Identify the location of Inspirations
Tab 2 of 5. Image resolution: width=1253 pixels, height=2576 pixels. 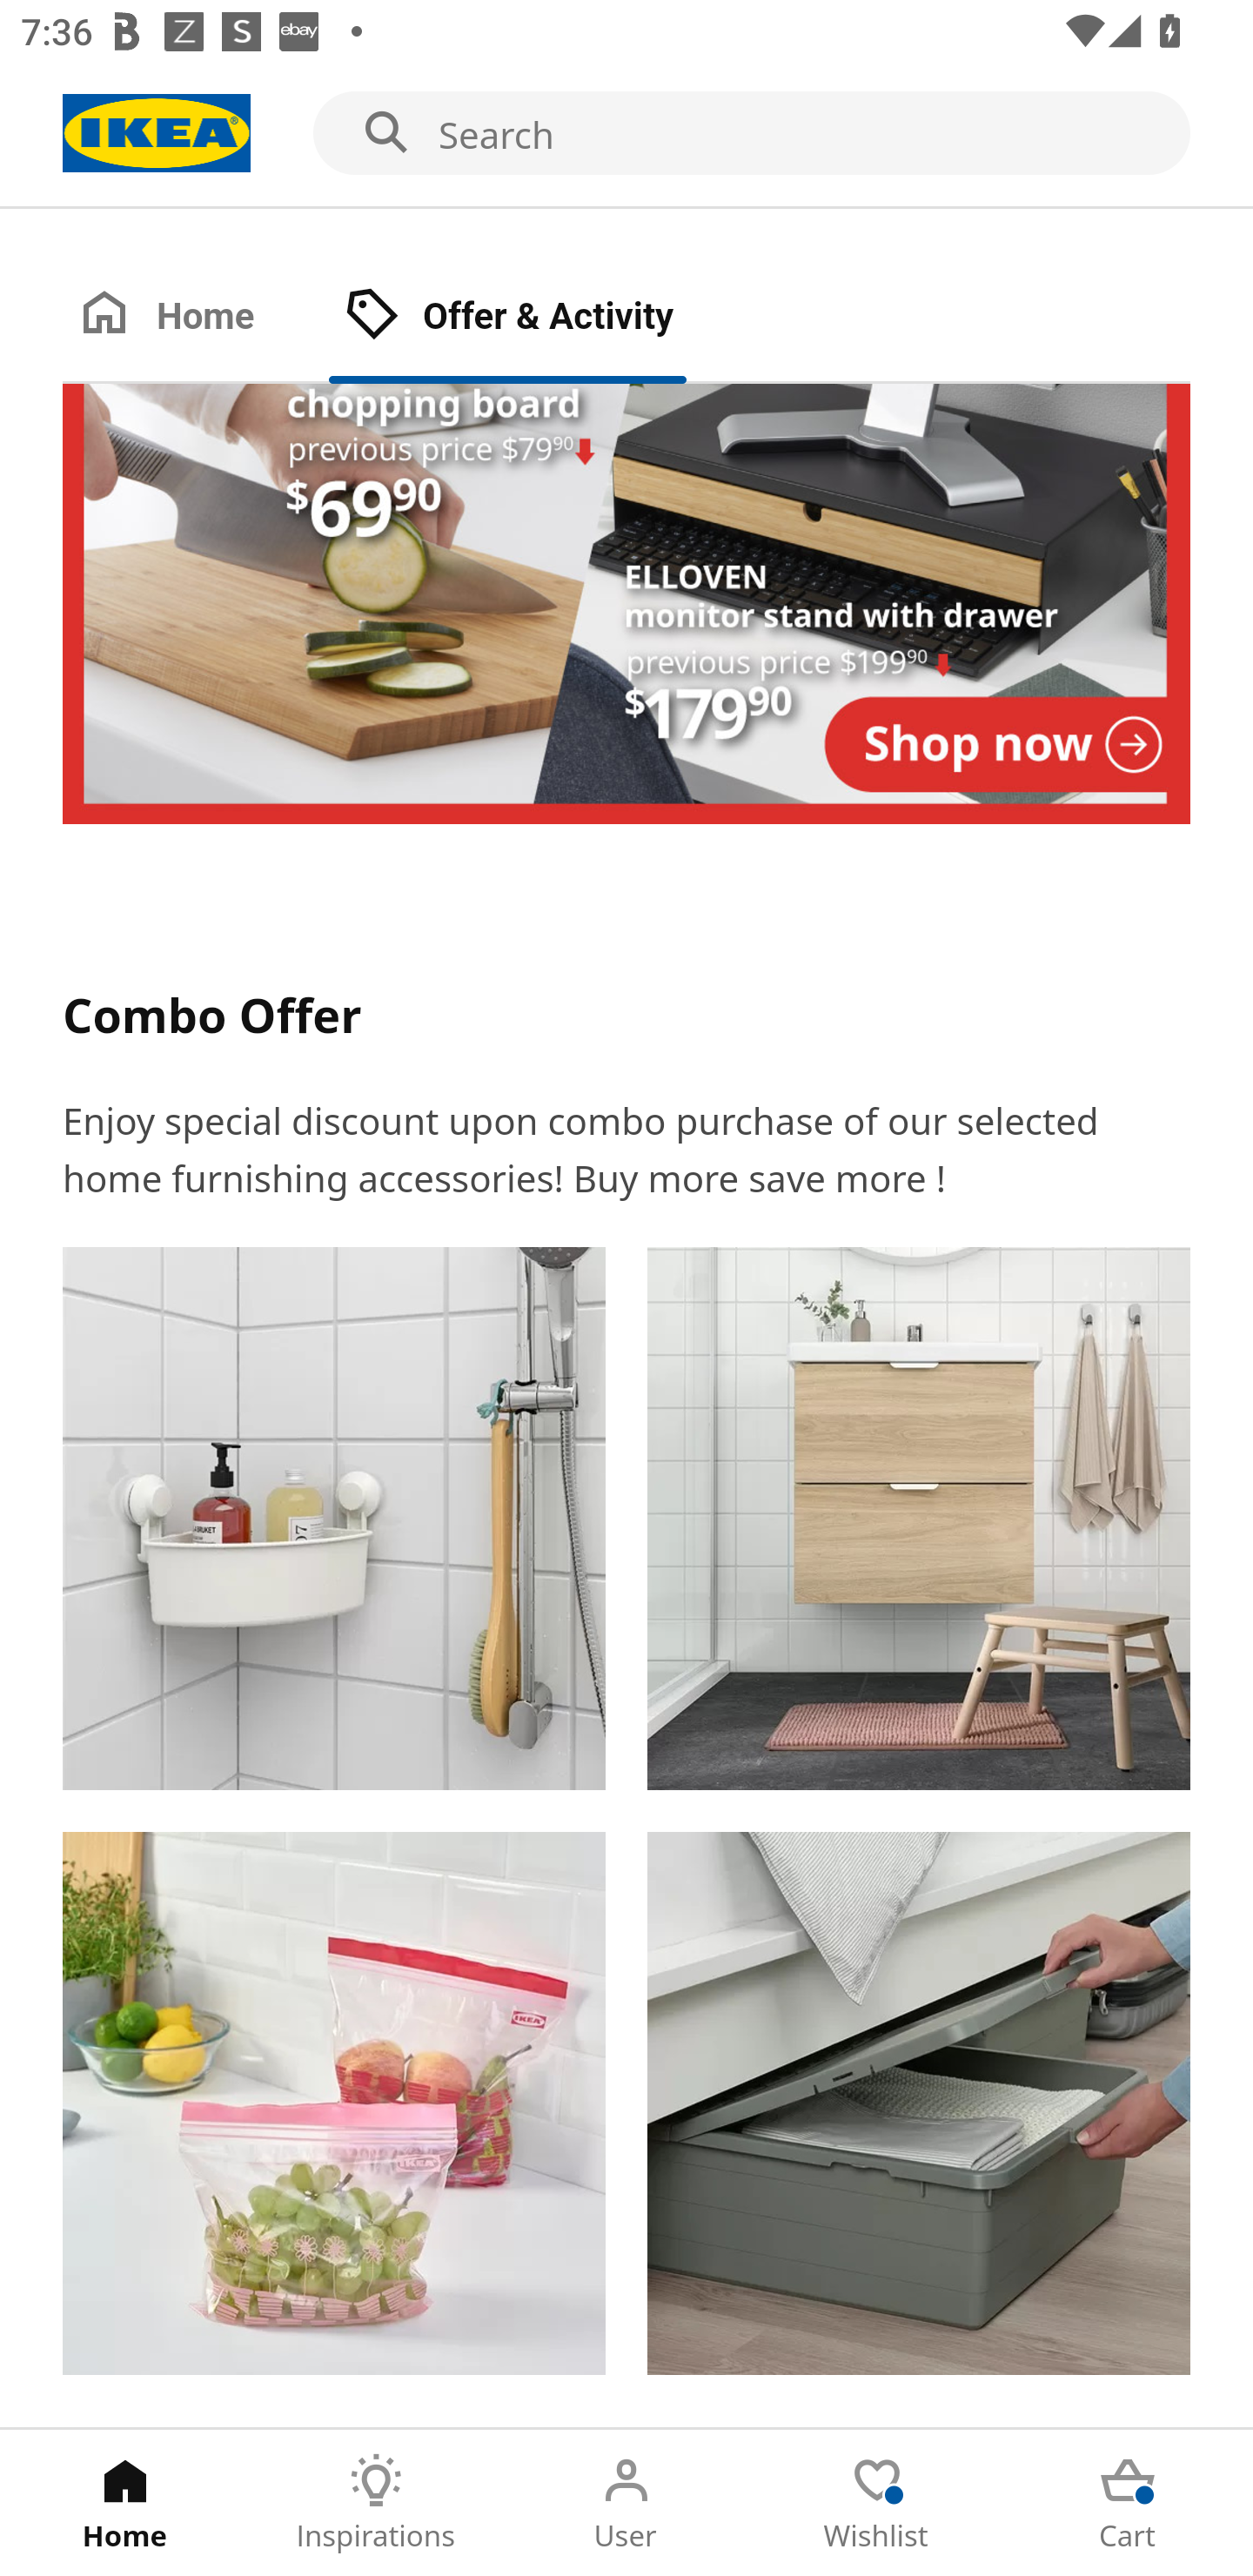
(376, 2503).